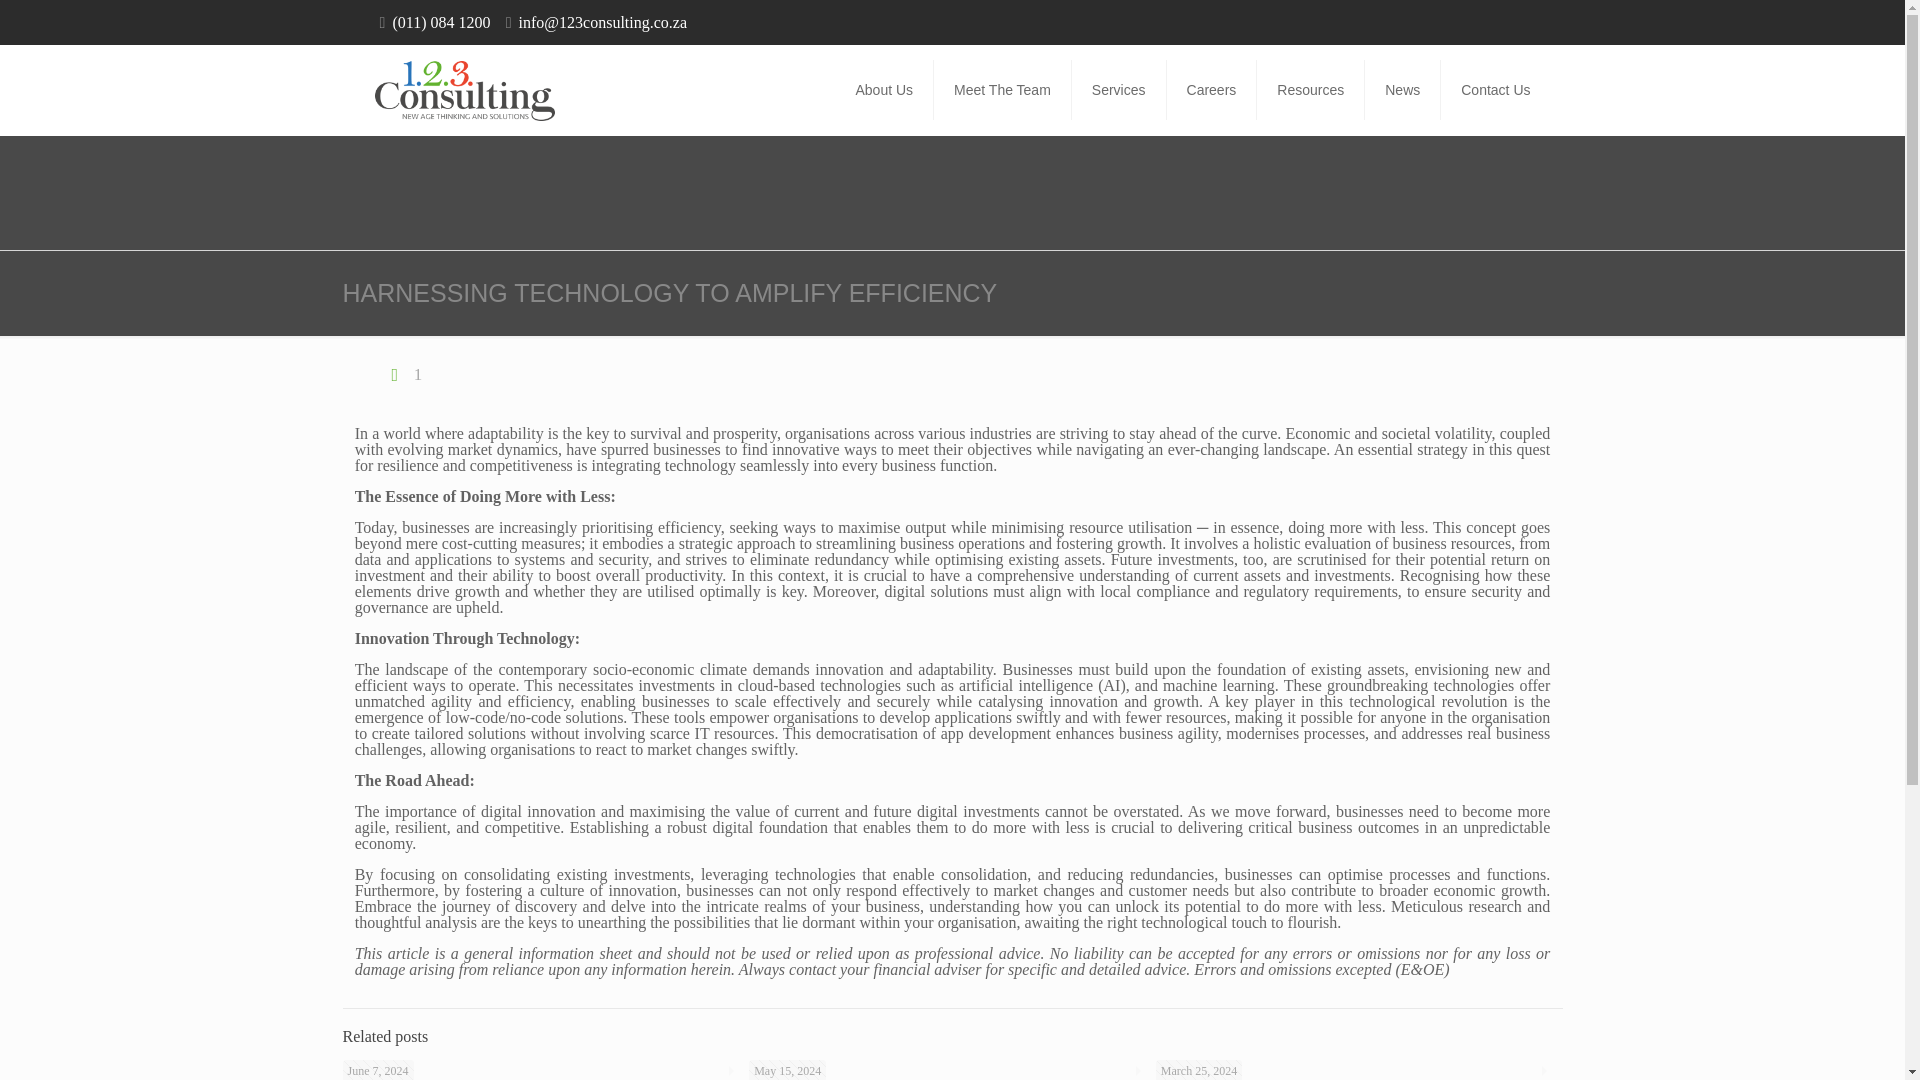  I want to click on Contact Us, so click(1495, 90).